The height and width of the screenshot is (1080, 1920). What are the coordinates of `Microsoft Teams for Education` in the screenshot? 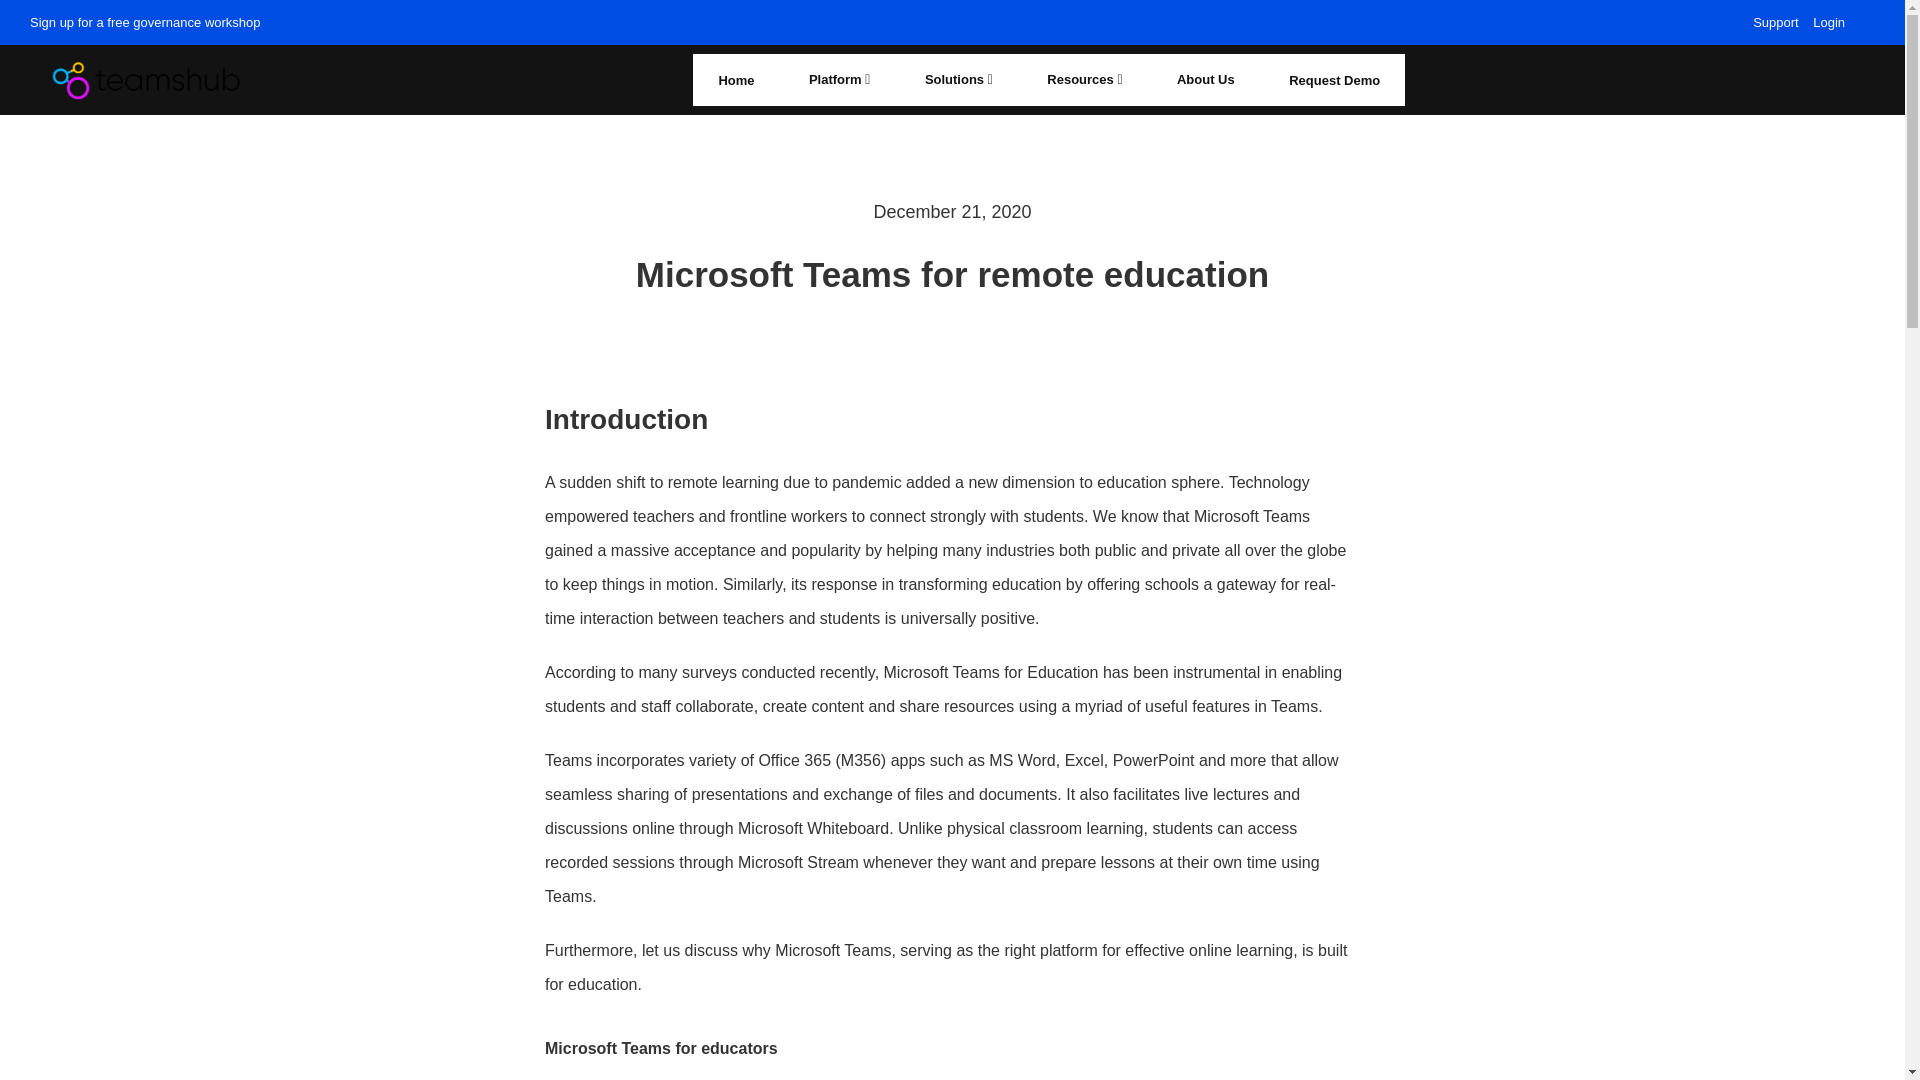 It's located at (990, 672).